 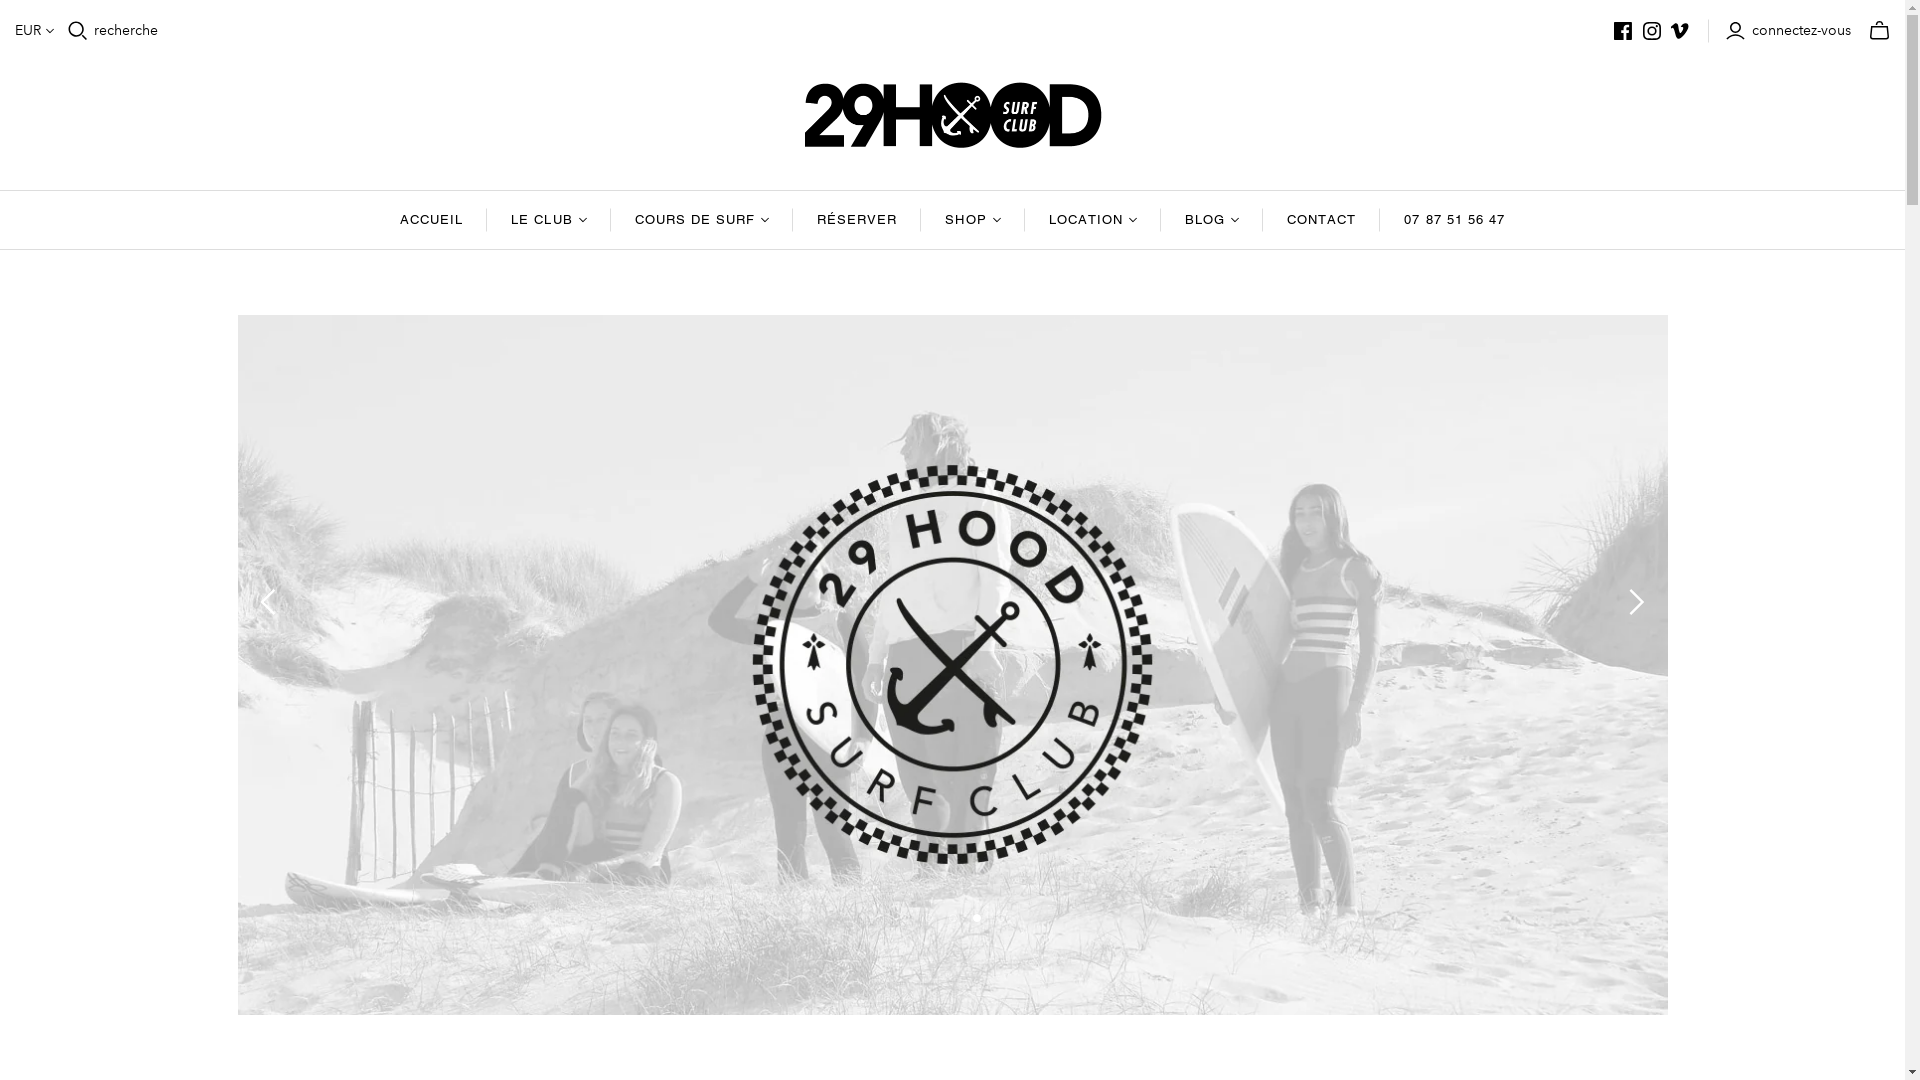 I want to click on connectez-vous, so click(x=1791, y=30).